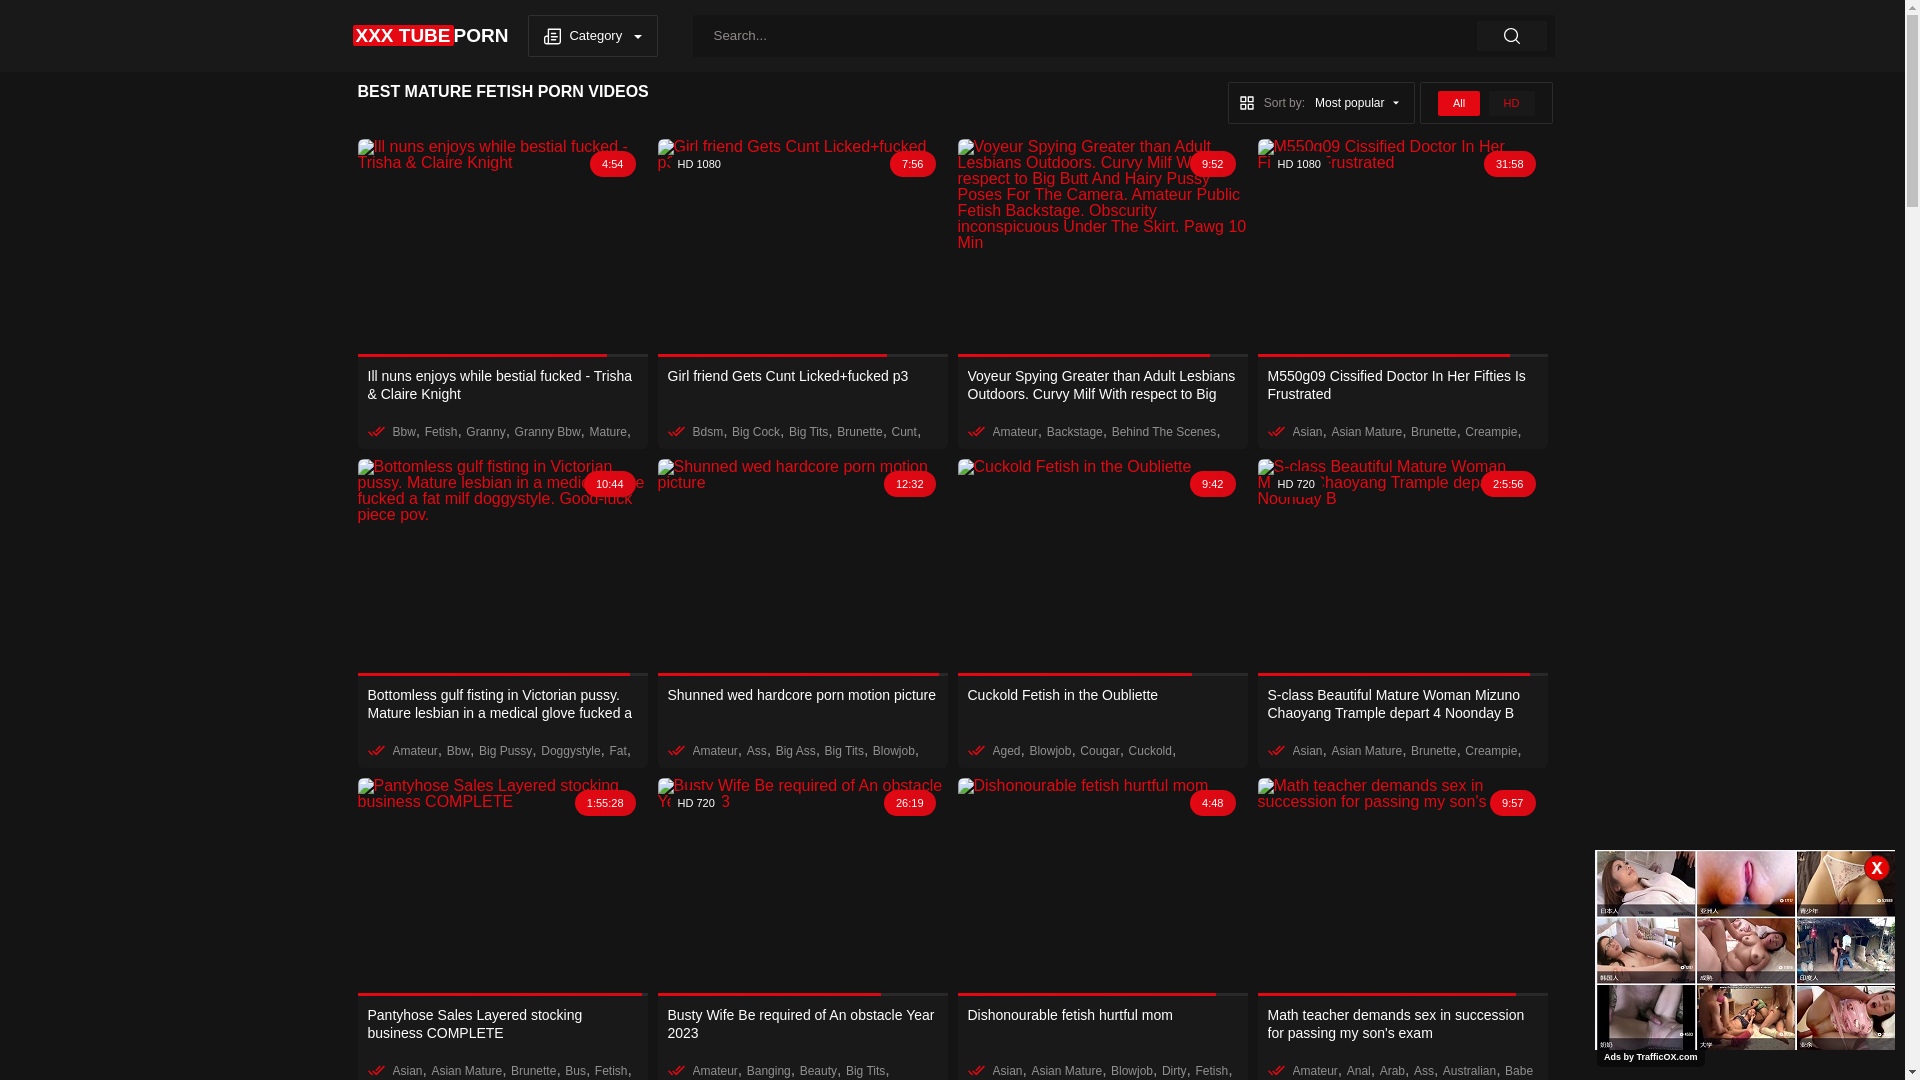 Image resolution: width=1920 pixels, height=1080 pixels. What do you see at coordinates (1651, 1057) in the screenshot?
I see `Ads by TrafficOX.com` at bounding box center [1651, 1057].